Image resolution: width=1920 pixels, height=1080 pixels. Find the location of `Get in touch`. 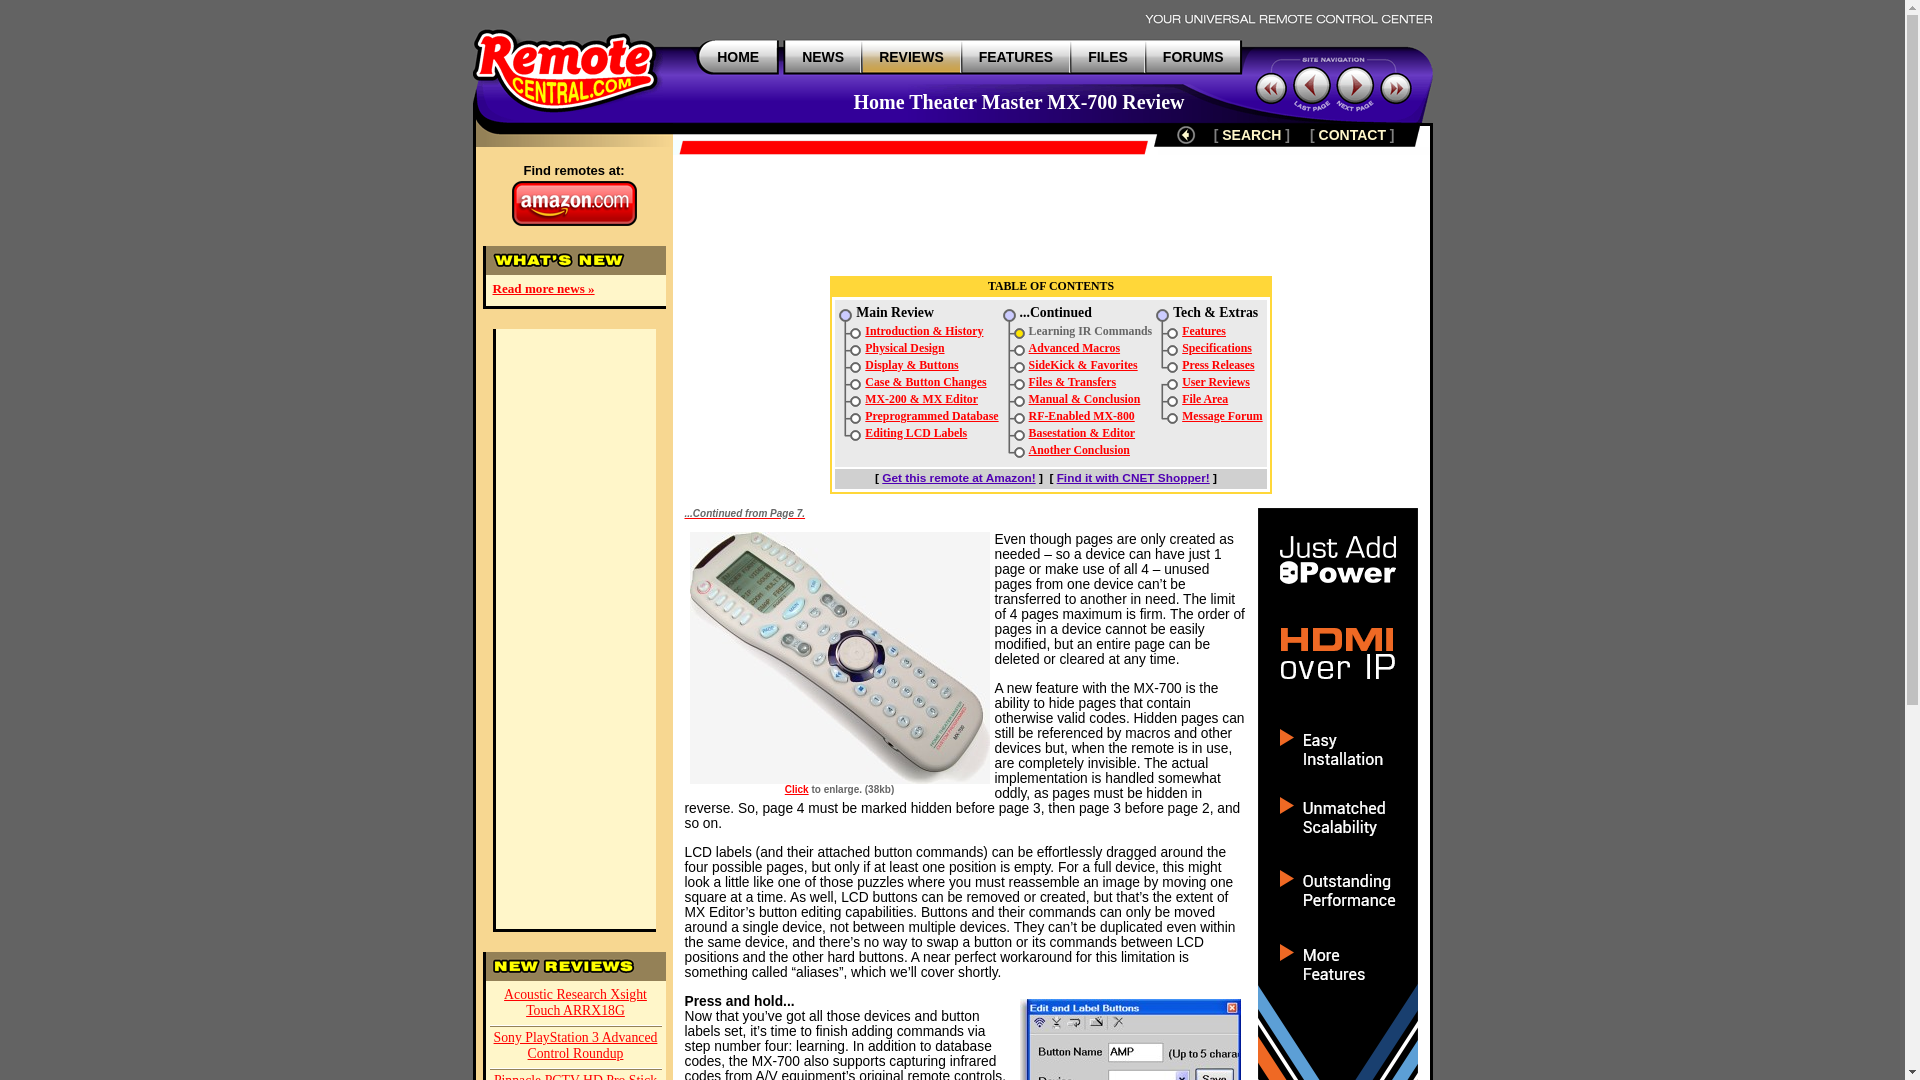

Get in touch is located at coordinates (1352, 134).